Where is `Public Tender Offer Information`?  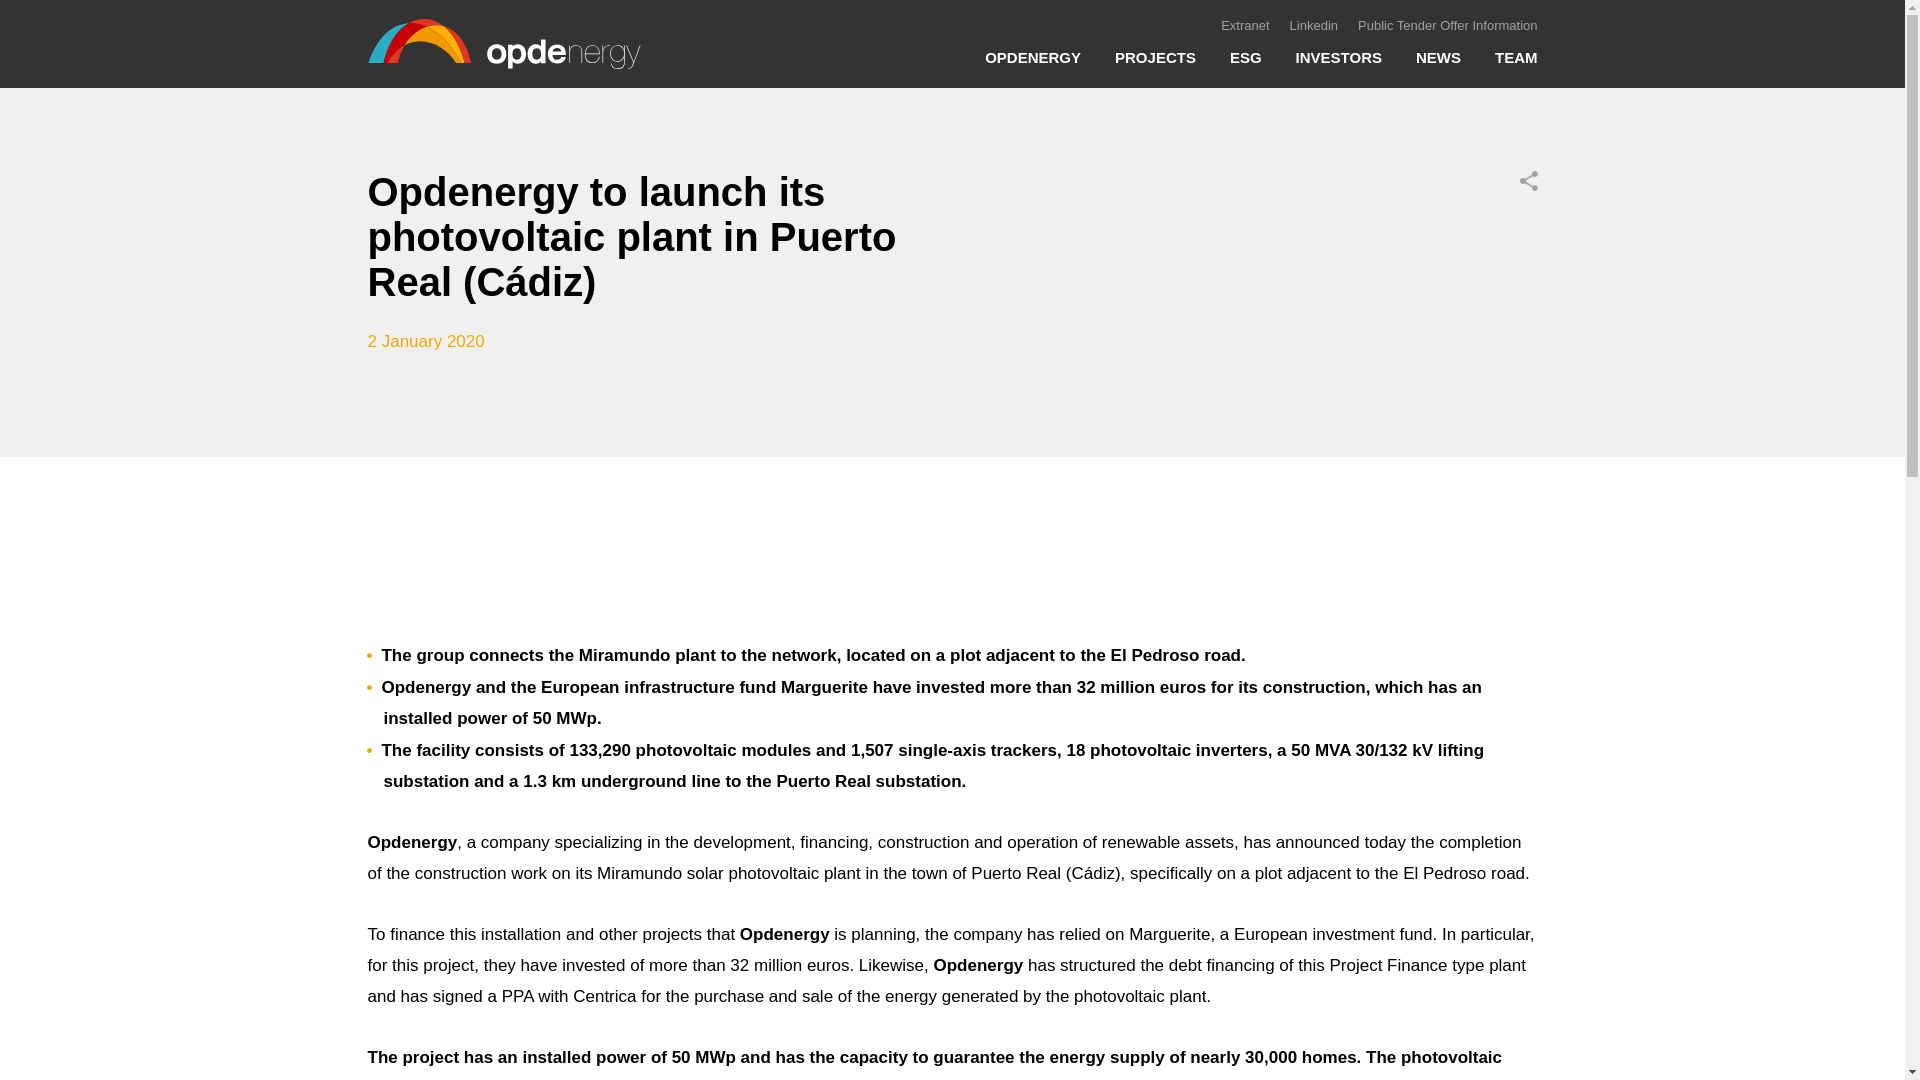
Public Tender Offer Information is located at coordinates (1447, 26).